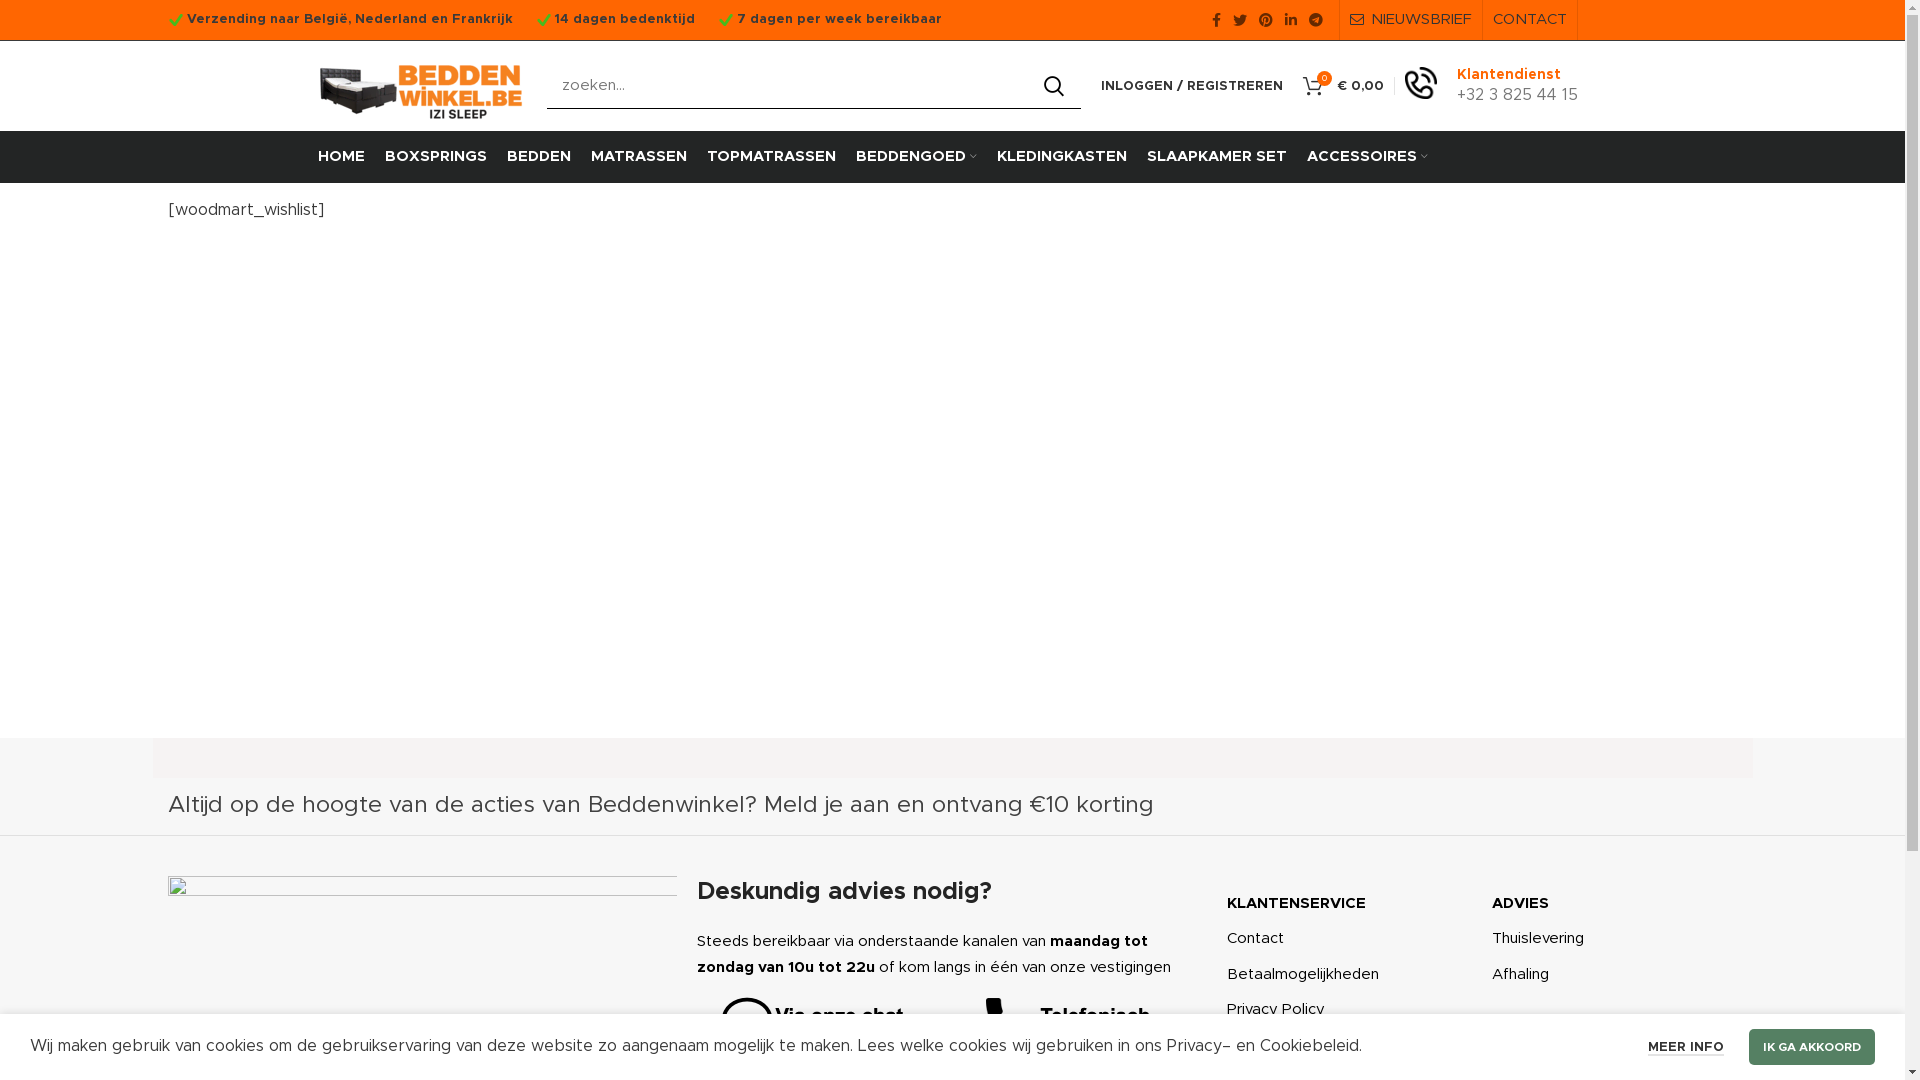 This screenshot has height=1080, width=1920. I want to click on TOPMATRASSEN, so click(770, 157).